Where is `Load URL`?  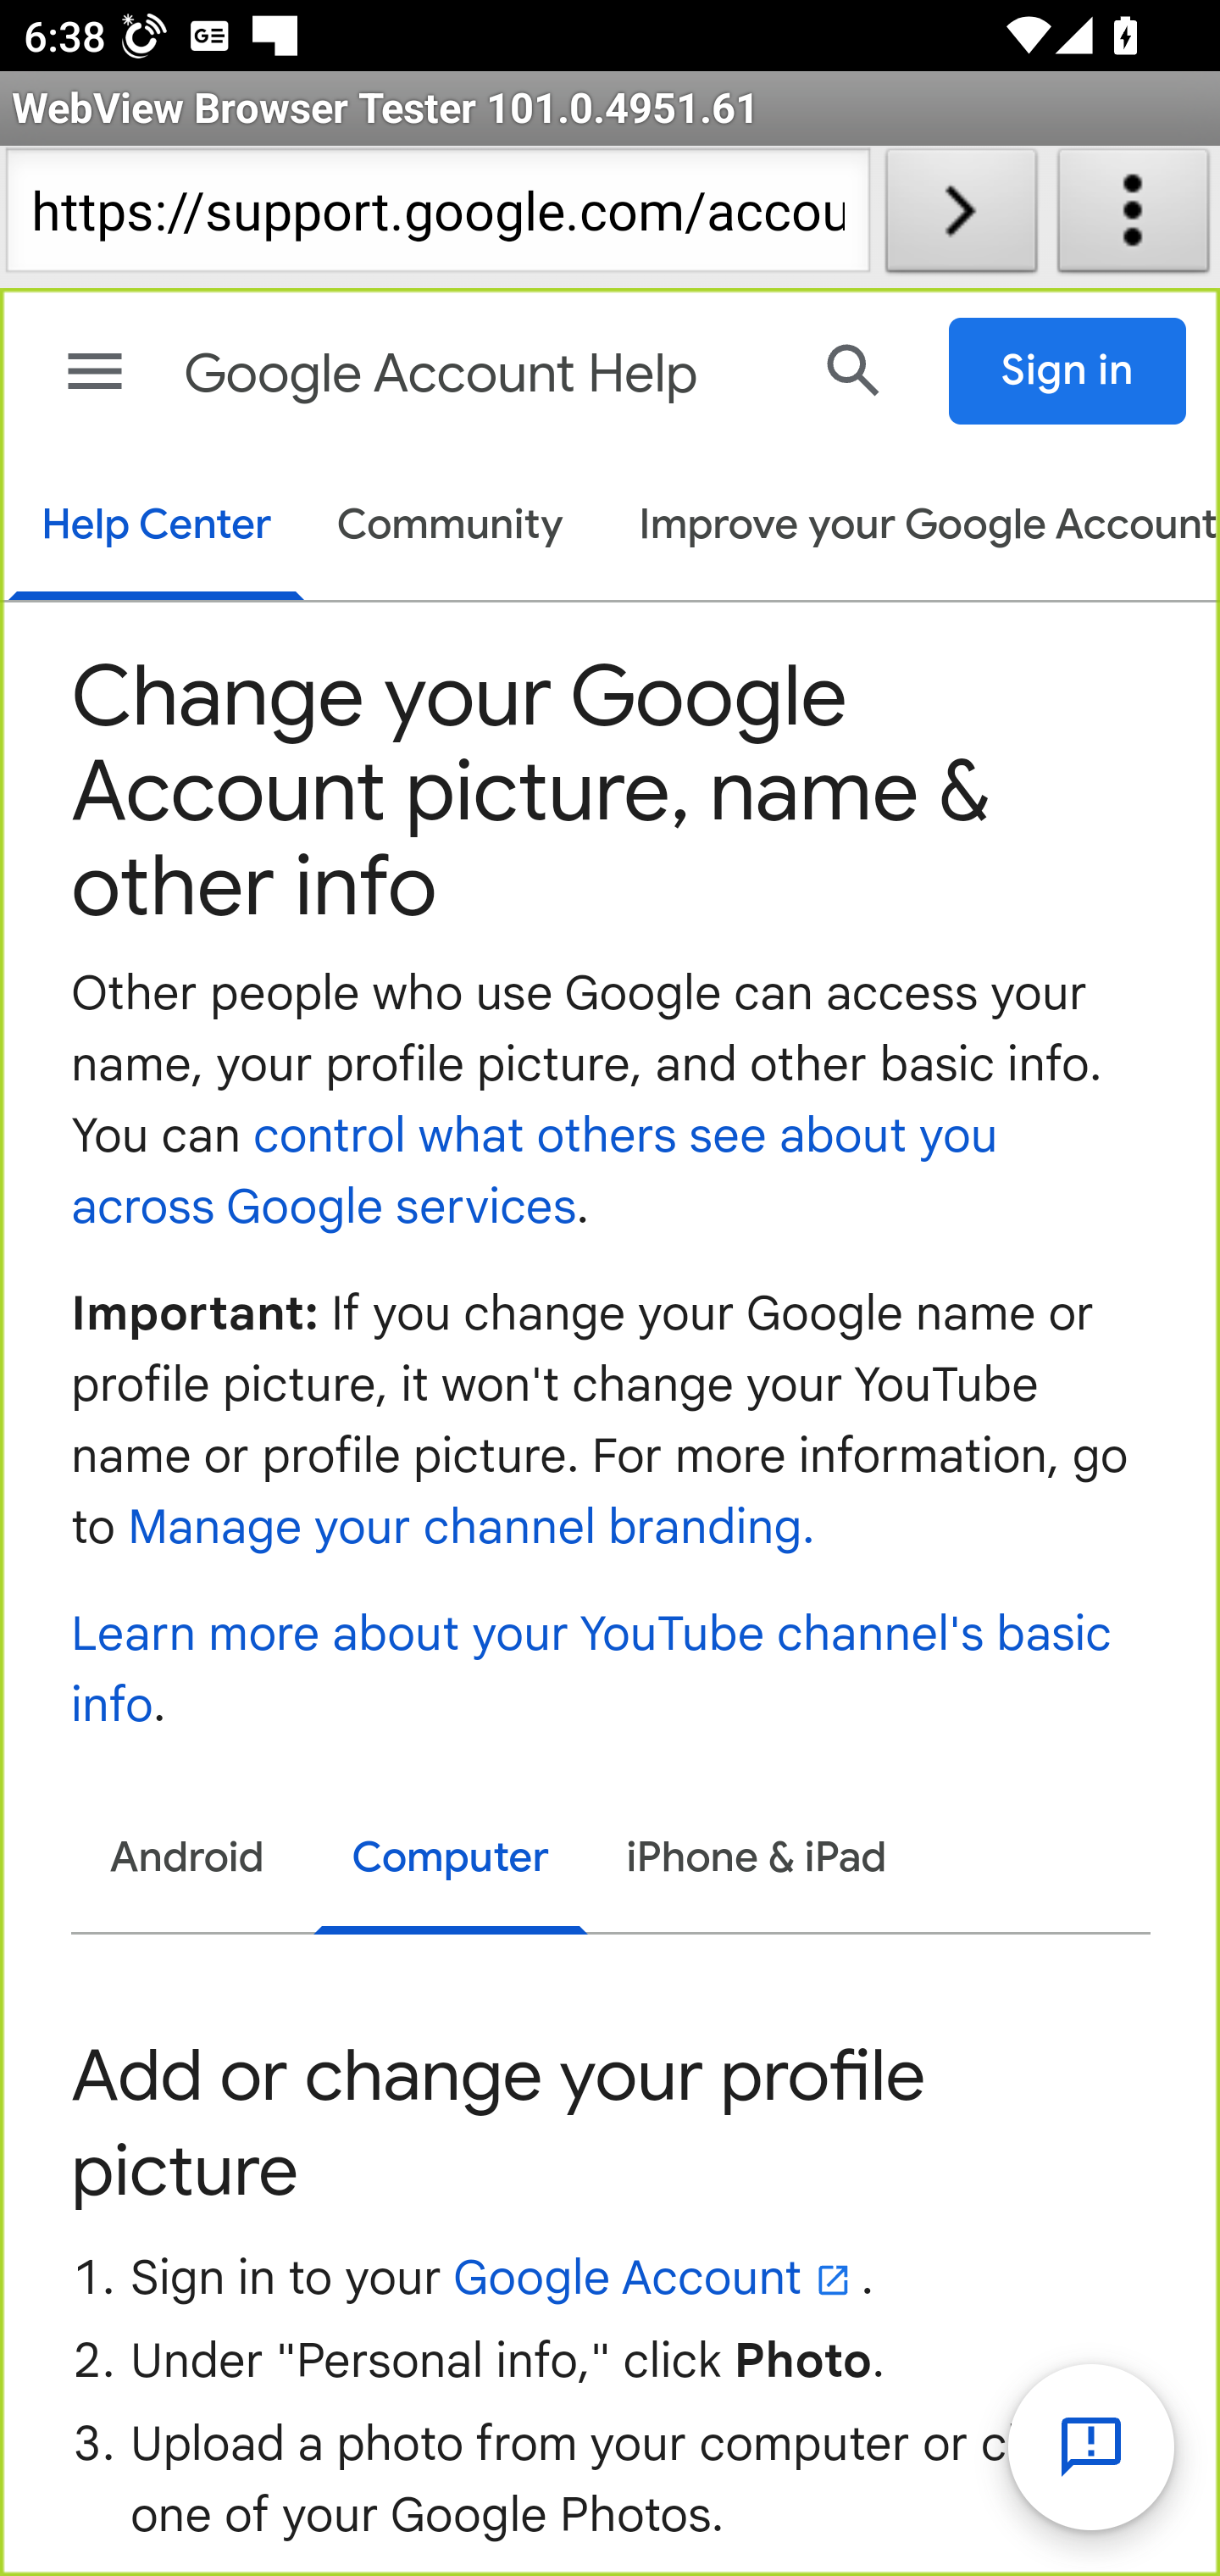 Load URL is located at coordinates (961, 217).